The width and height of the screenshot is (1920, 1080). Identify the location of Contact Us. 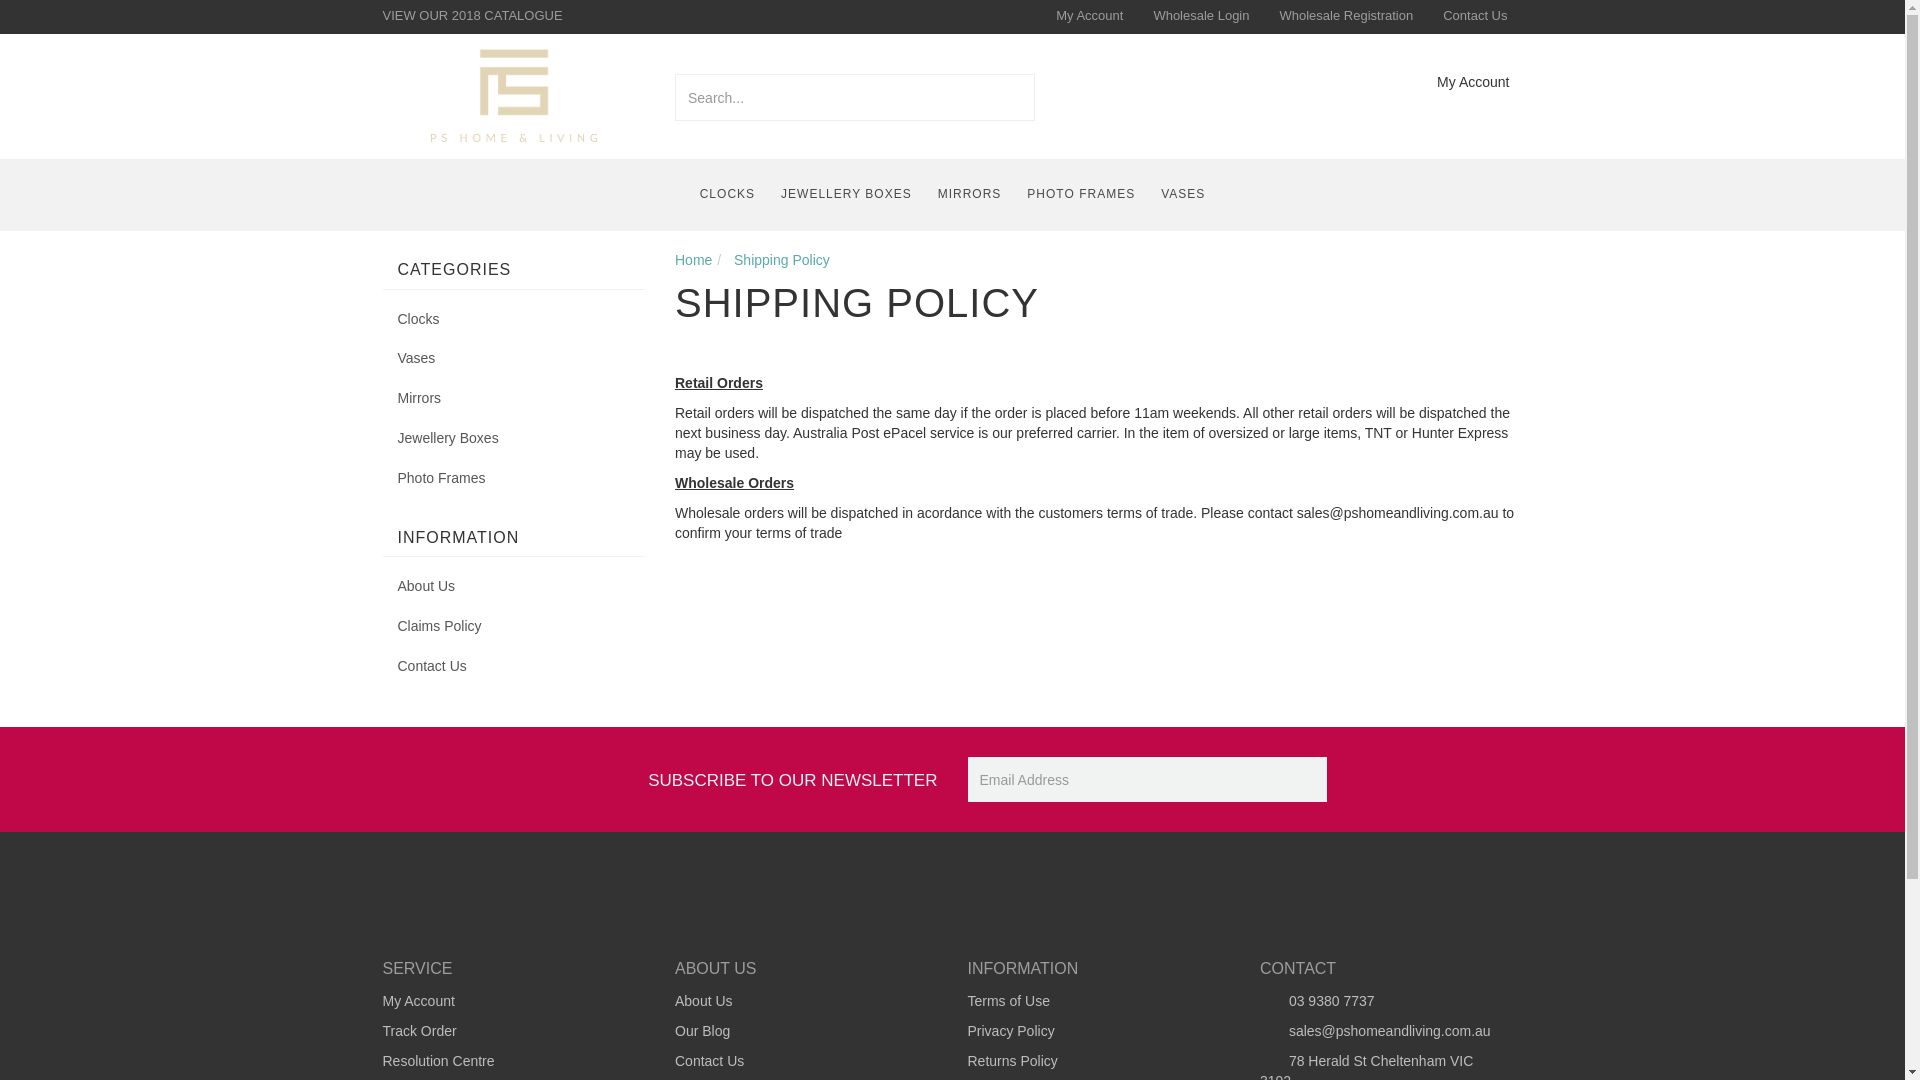
(1475, 16).